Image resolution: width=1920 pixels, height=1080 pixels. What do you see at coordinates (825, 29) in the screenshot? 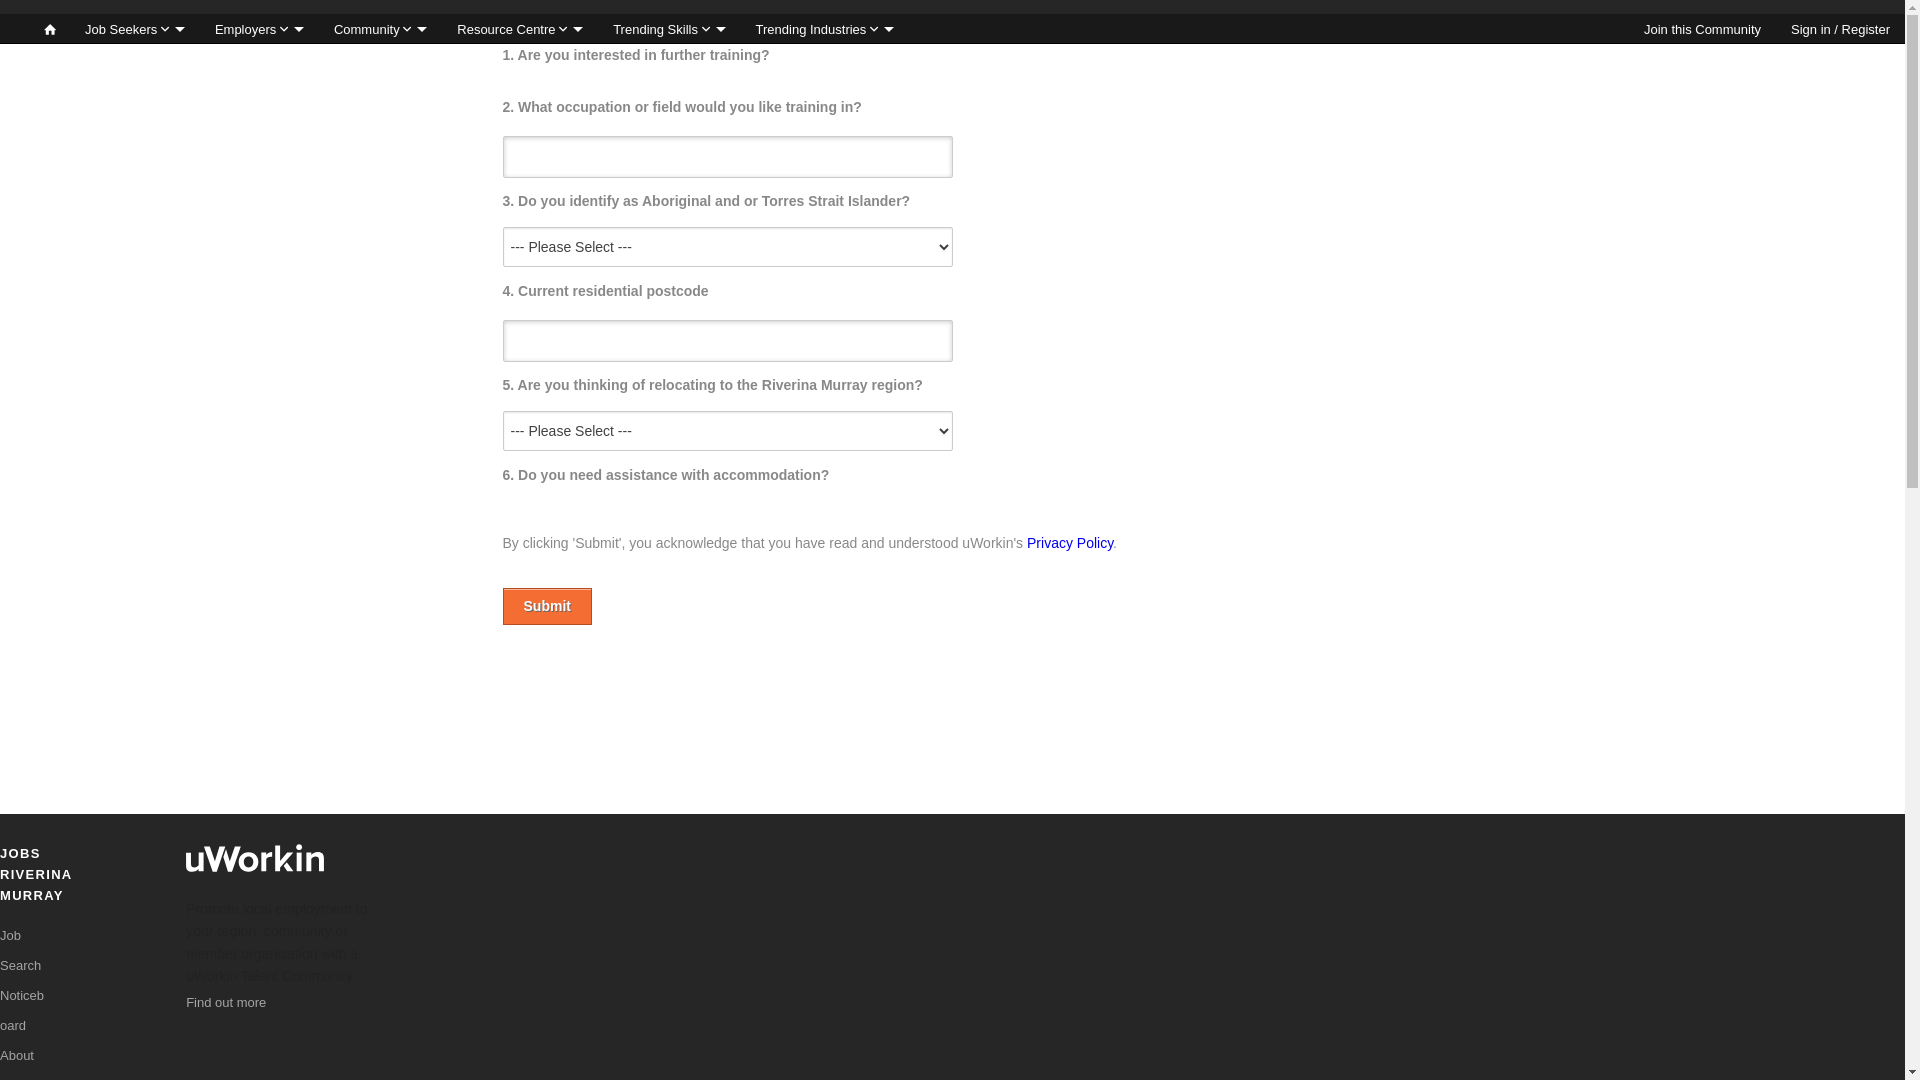
I see `Trending Industries` at bounding box center [825, 29].